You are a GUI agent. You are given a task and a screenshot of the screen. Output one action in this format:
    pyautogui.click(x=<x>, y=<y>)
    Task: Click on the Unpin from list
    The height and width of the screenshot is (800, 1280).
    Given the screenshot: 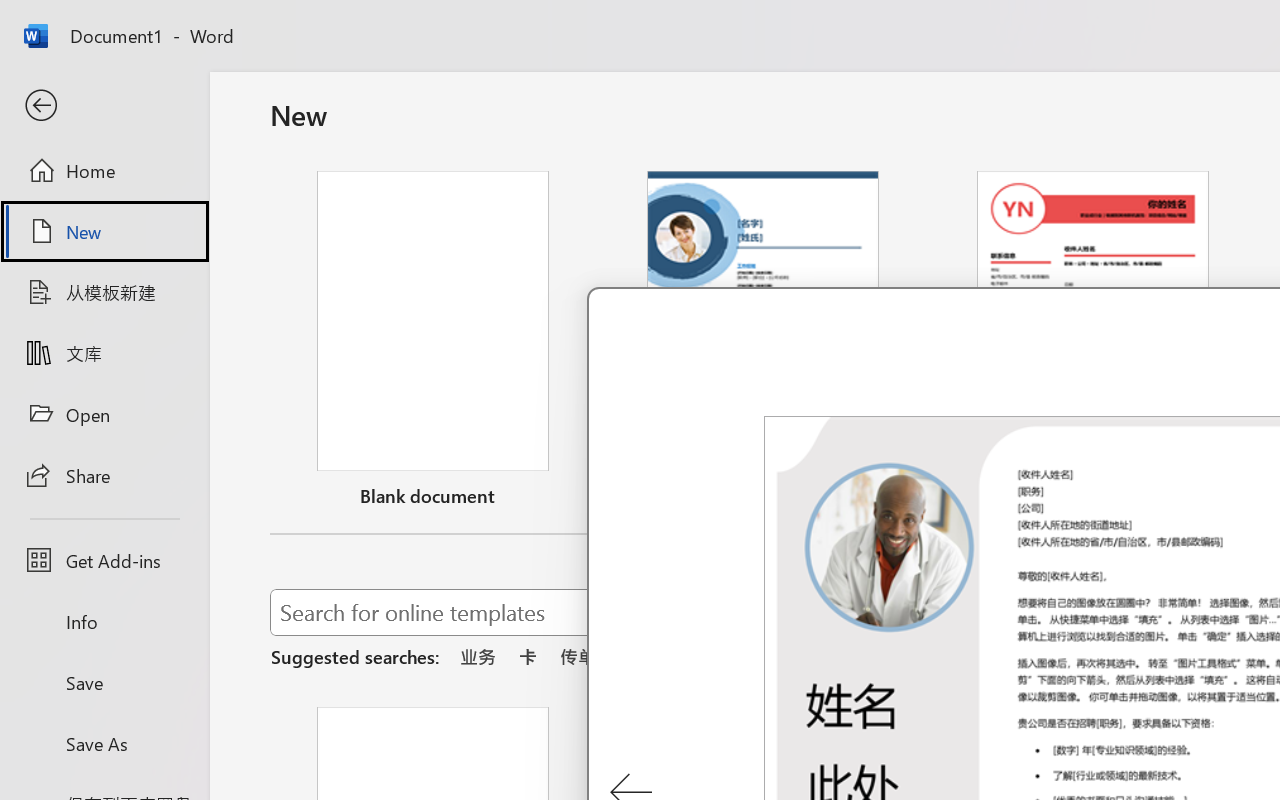 What is the action you would take?
    pyautogui.click(x=1223, y=499)
    